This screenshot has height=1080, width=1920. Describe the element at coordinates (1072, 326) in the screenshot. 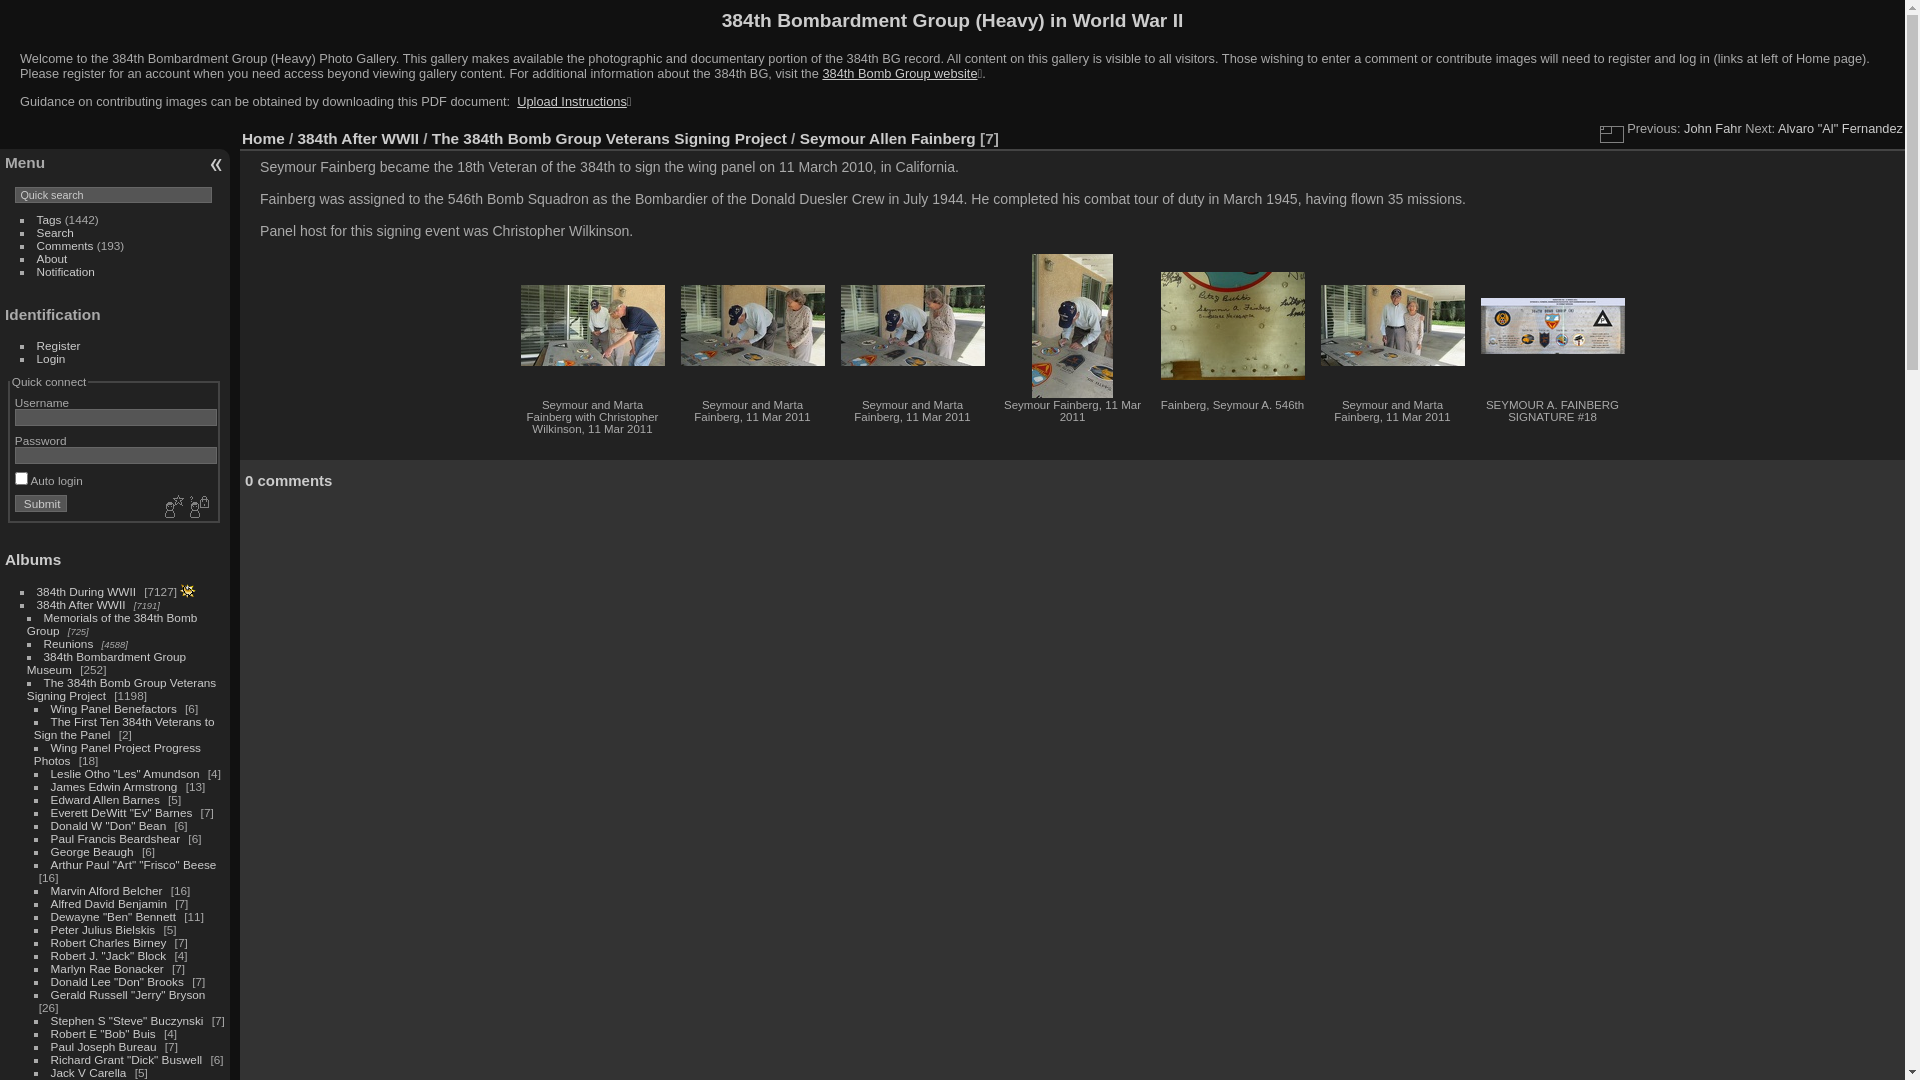

I see `Seymour Fainberg, 11 Mar 2011 (1516 visits)` at that location.